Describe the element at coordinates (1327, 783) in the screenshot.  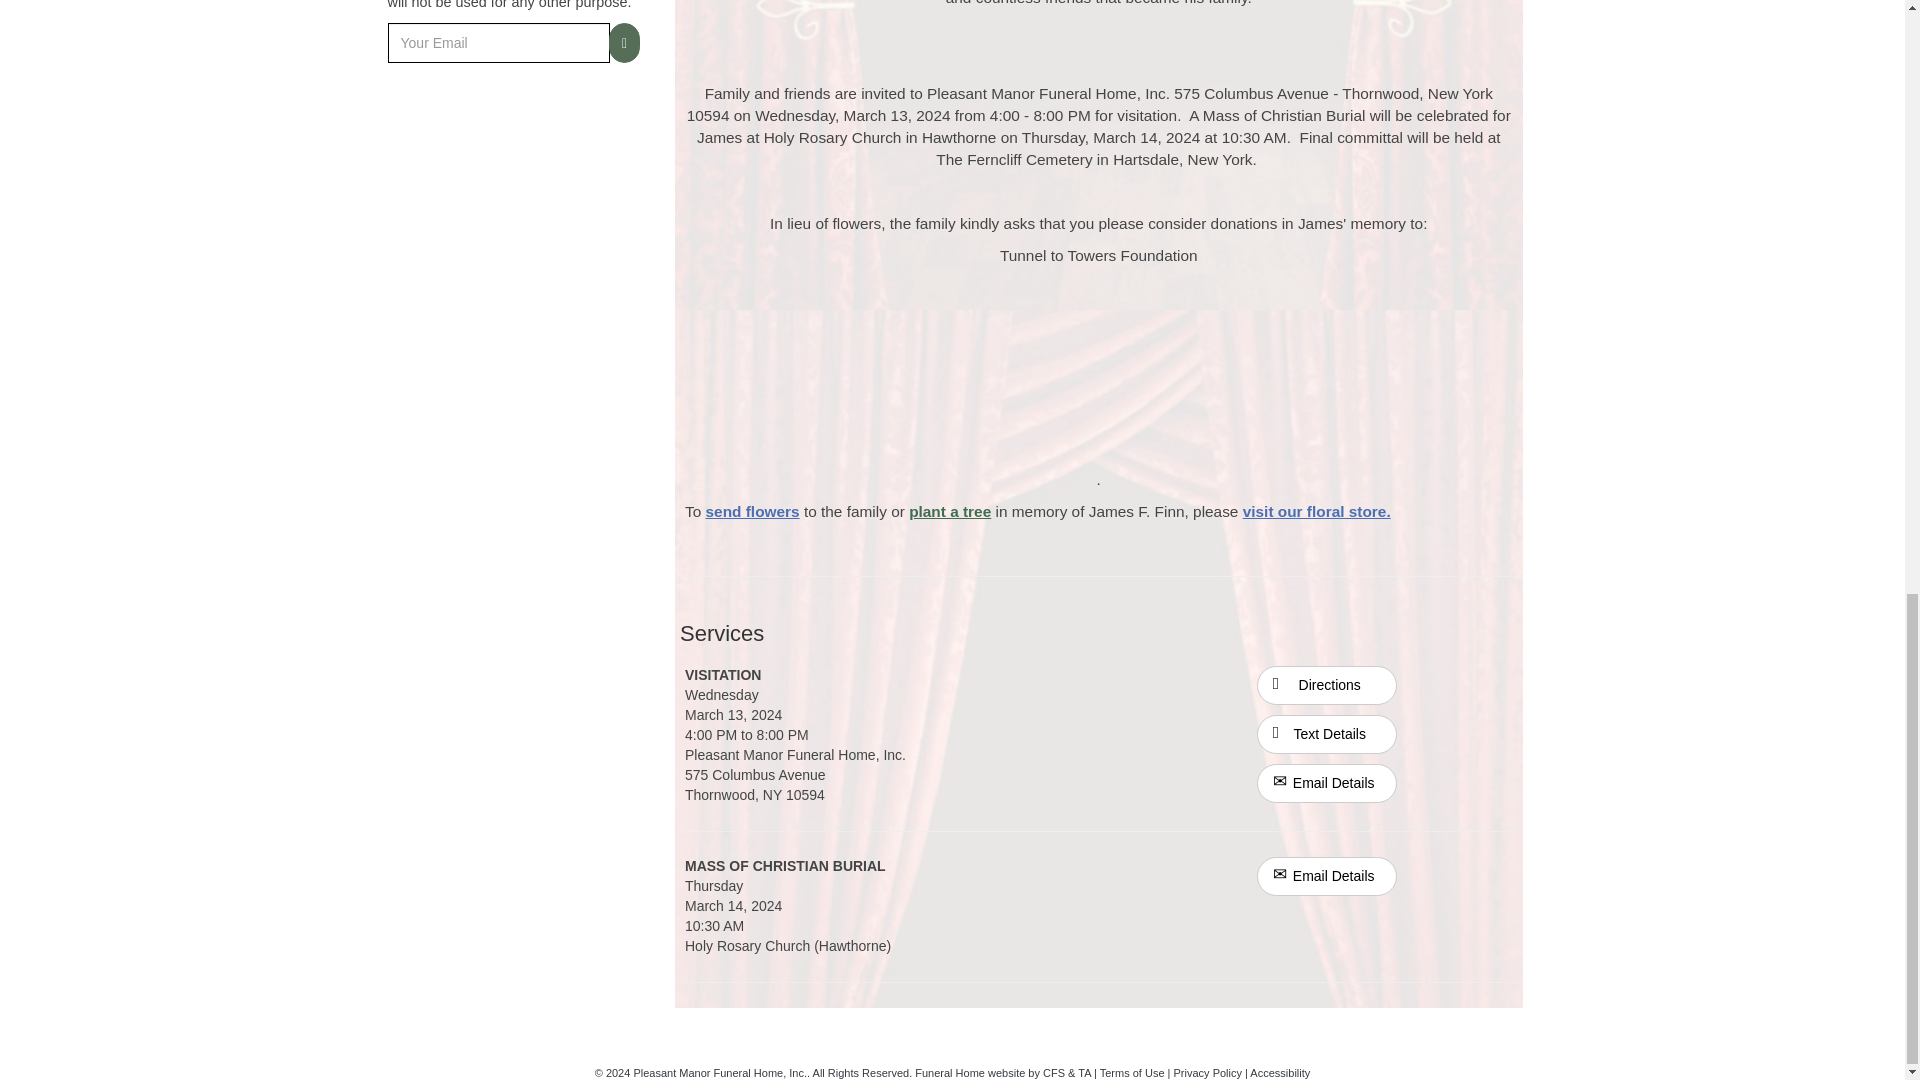
I see `Email Details` at that location.